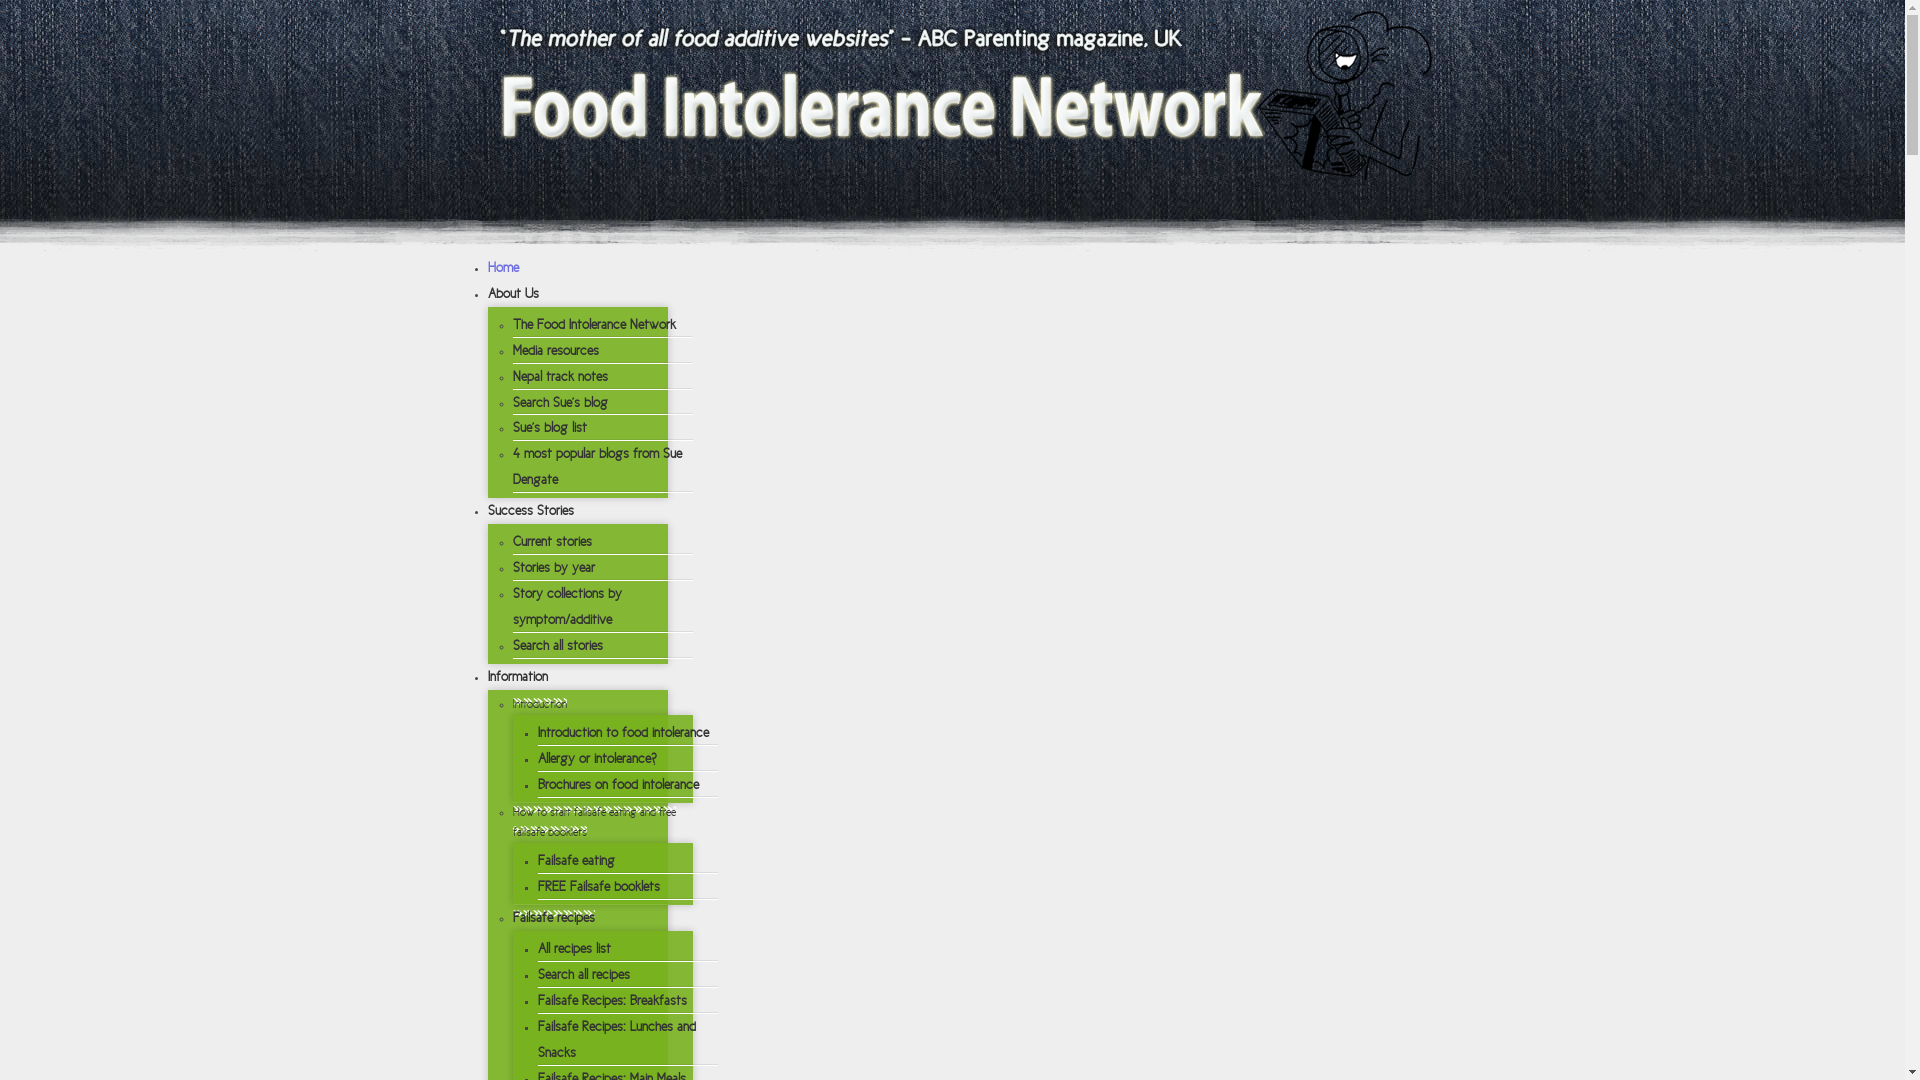 Image resolution: width=1920 pixels, height=1080 pixels. Describe the element at coordinates (612, 1000) in the screenshot. I see `Failsafe Recipes: Breakfasts` at that location.